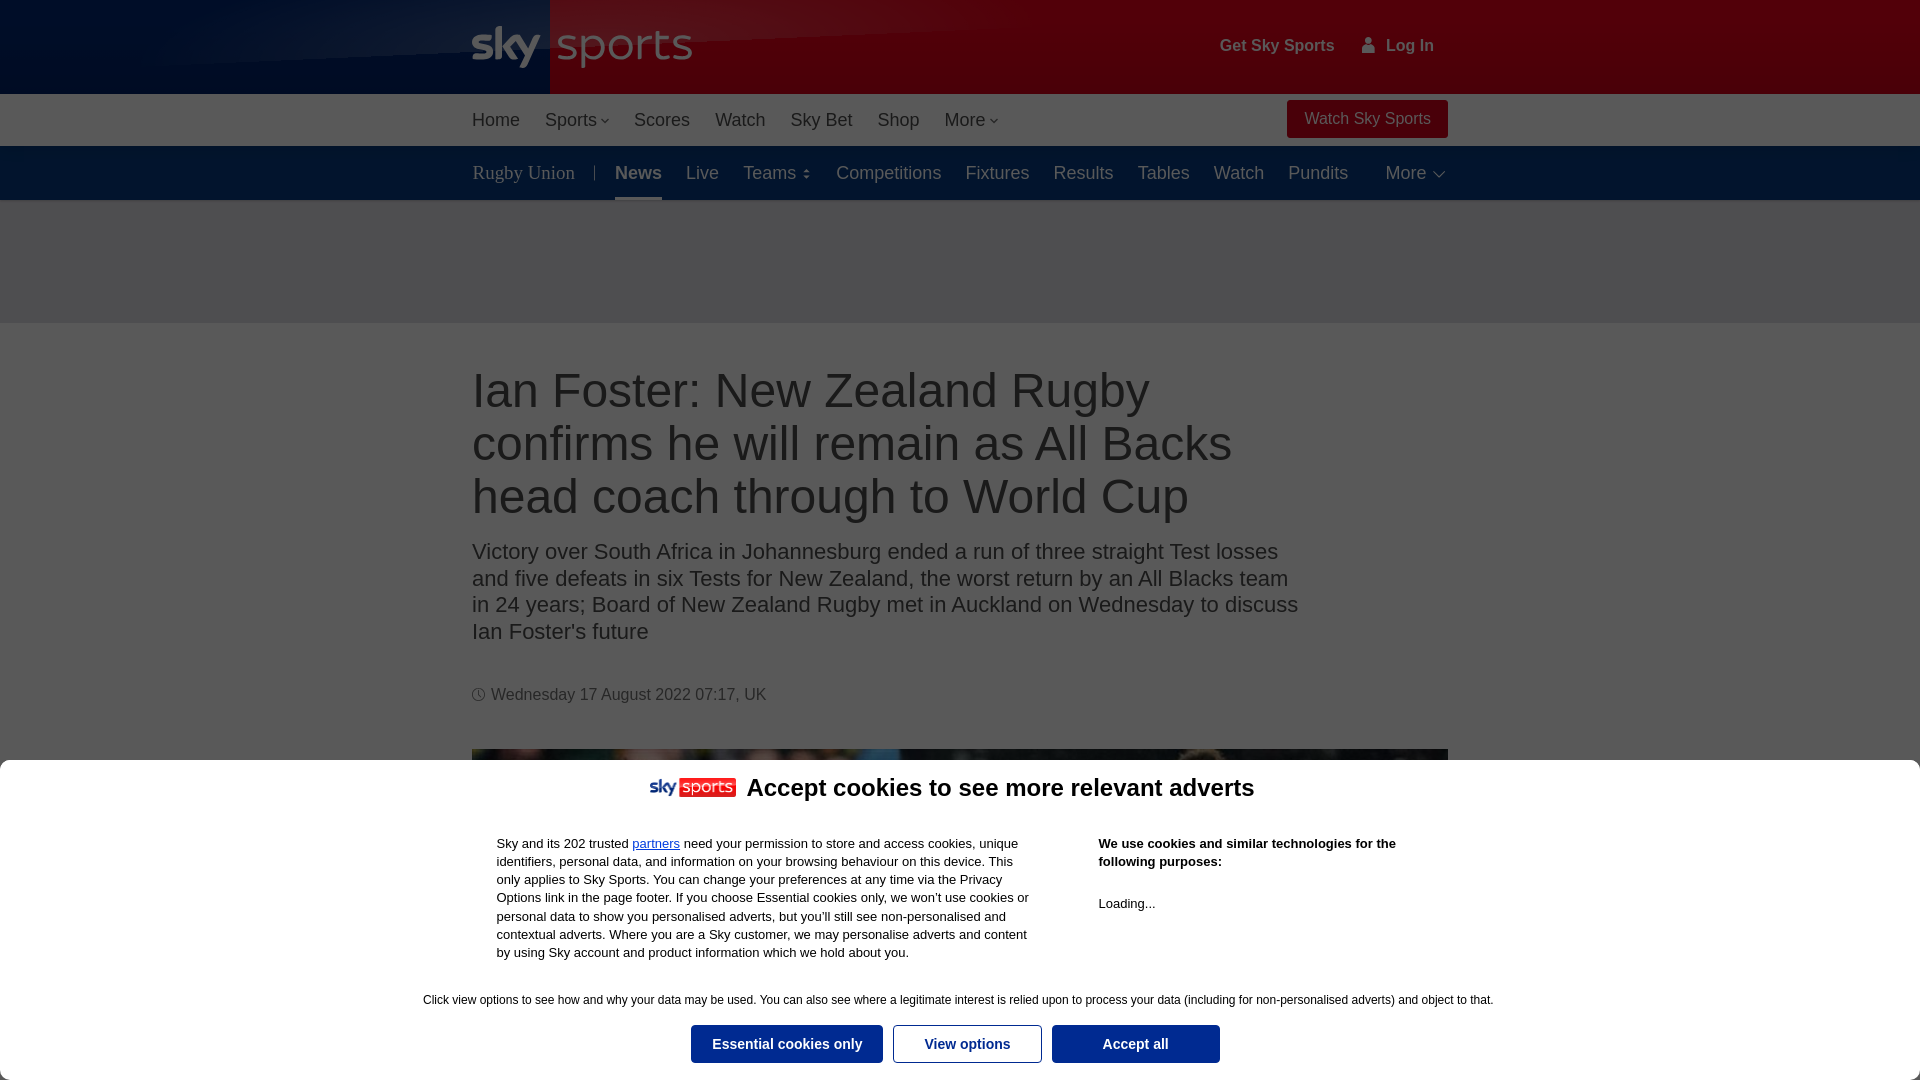 This screenshot has width=1920, height=1080. Describe the element at coordinates (972, 120) in the screenshot. I see `More` at that location.